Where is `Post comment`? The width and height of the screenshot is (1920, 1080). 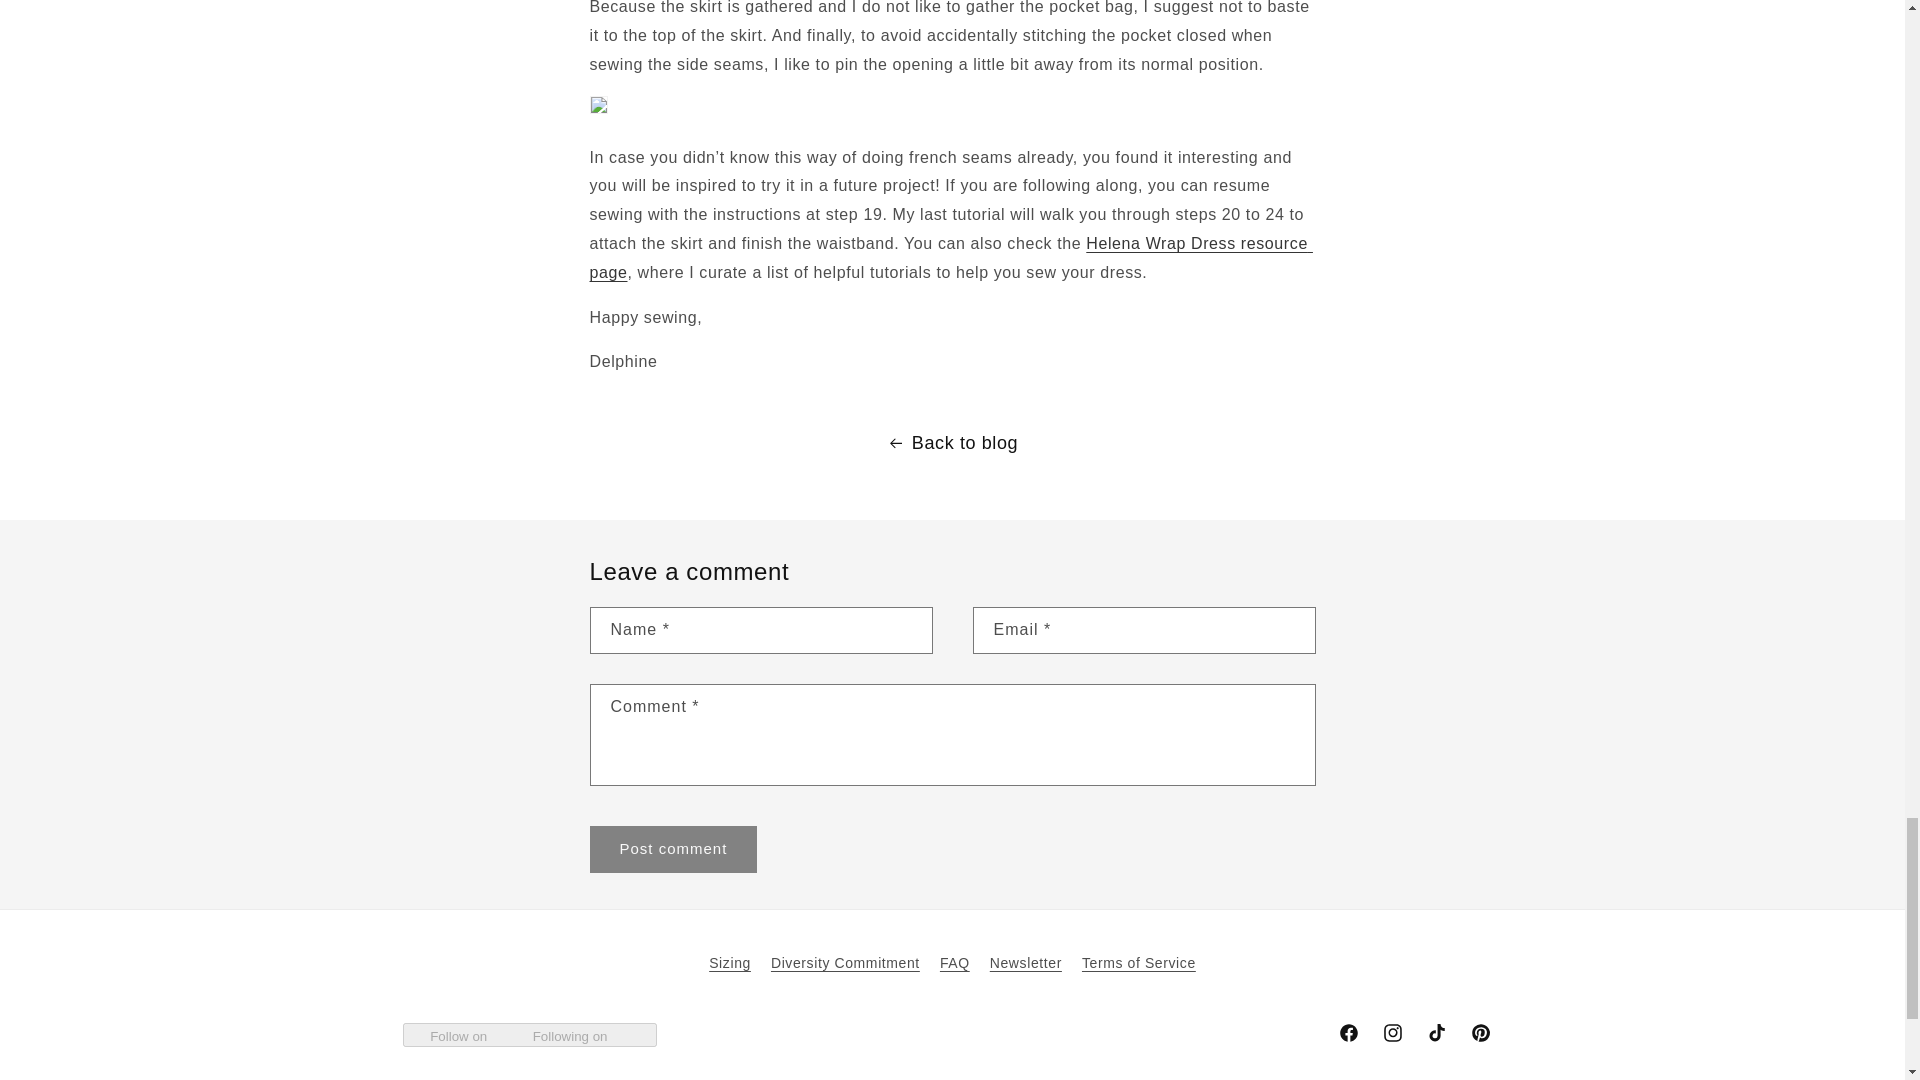 Post comment is located at coordinates (674, 849).